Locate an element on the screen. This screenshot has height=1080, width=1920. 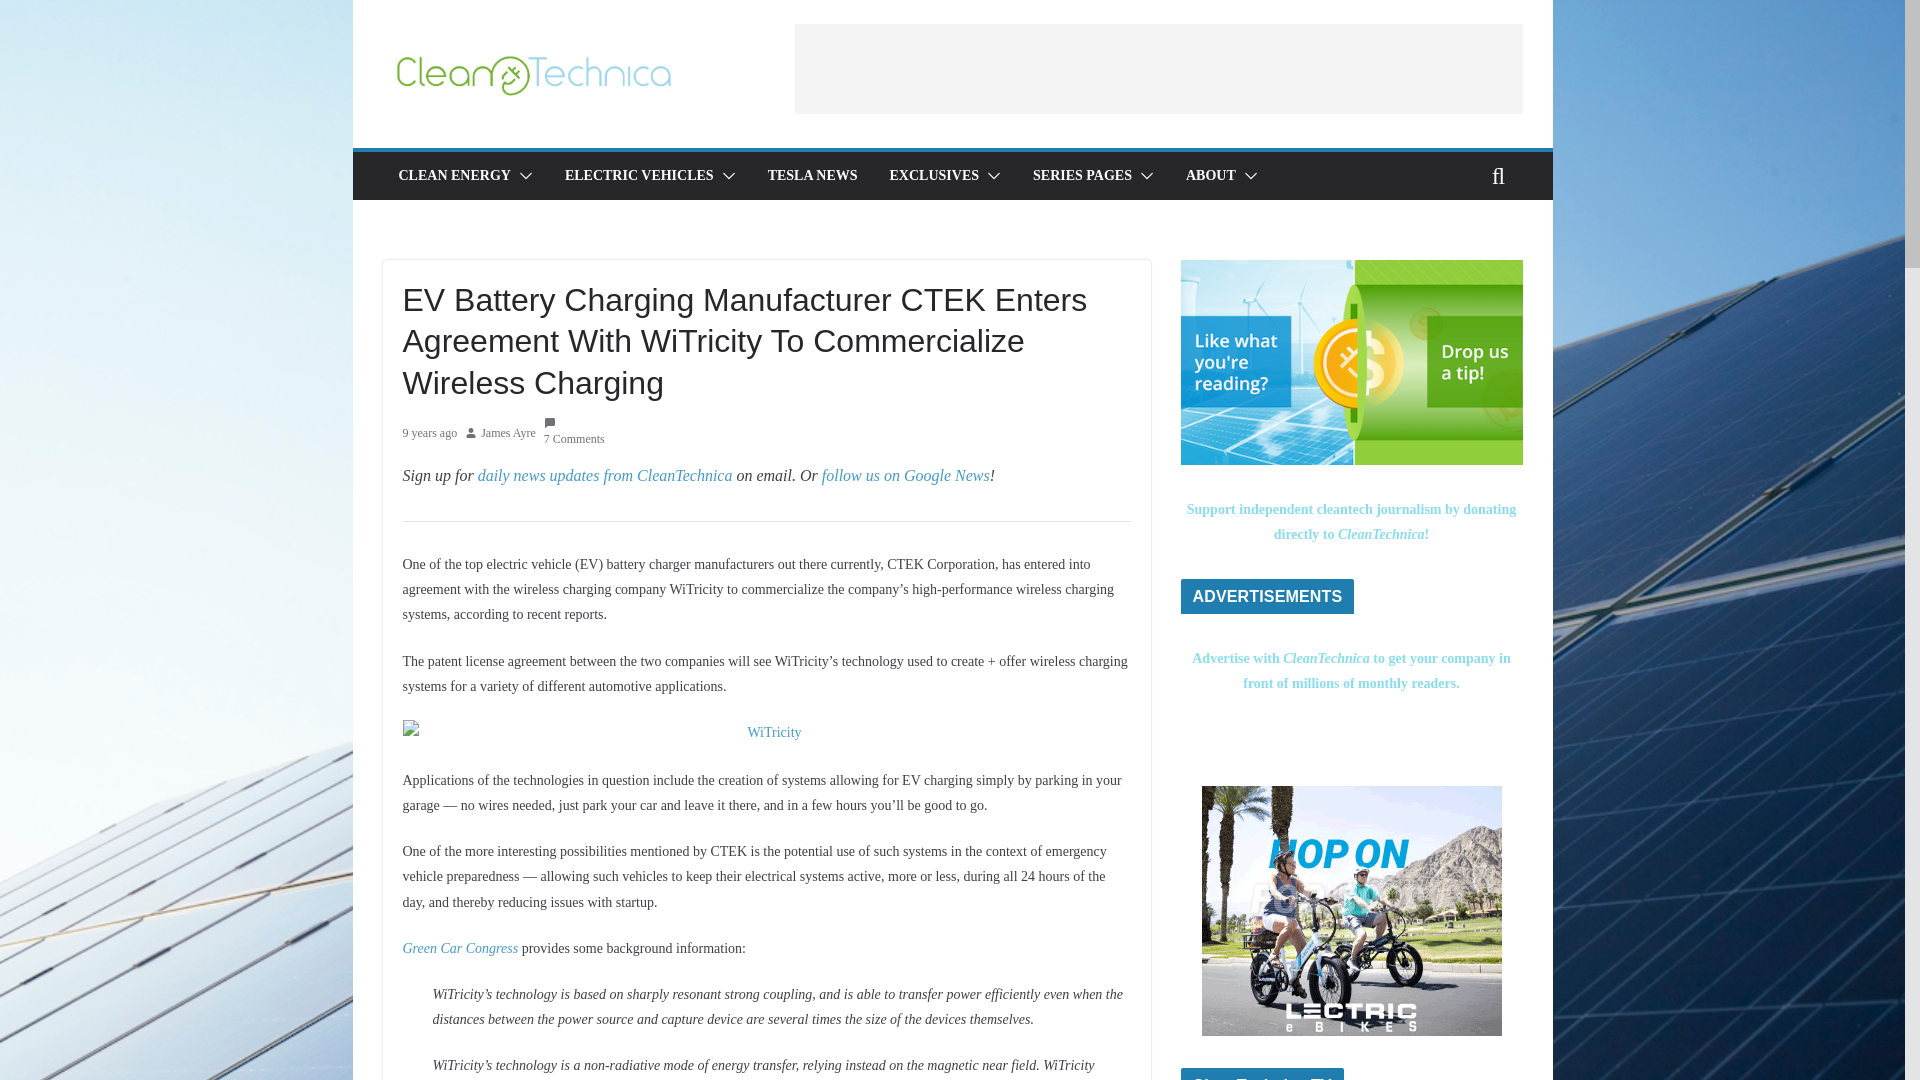
James Ayre is located at coordinates (508, 434).